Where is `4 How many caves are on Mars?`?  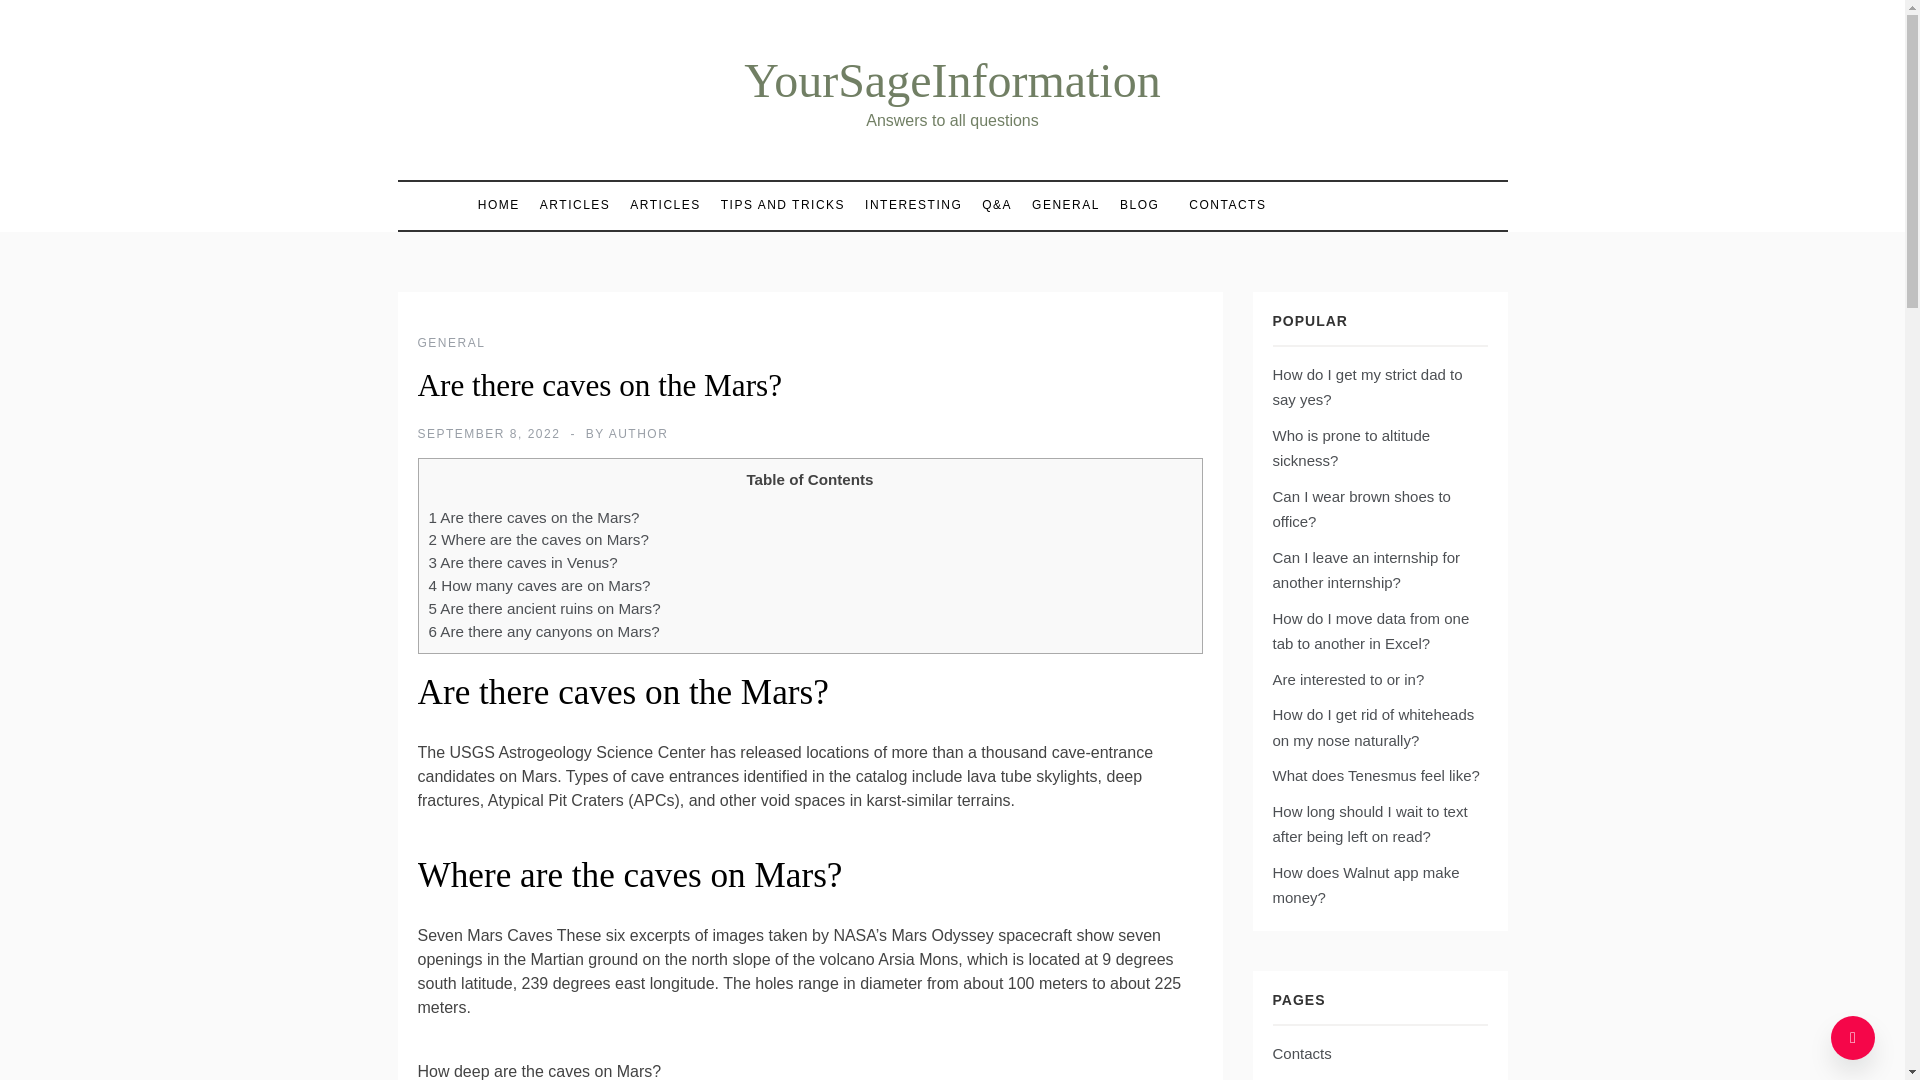 4 How many caves are on Mars? is located at coordinates (539, 585).